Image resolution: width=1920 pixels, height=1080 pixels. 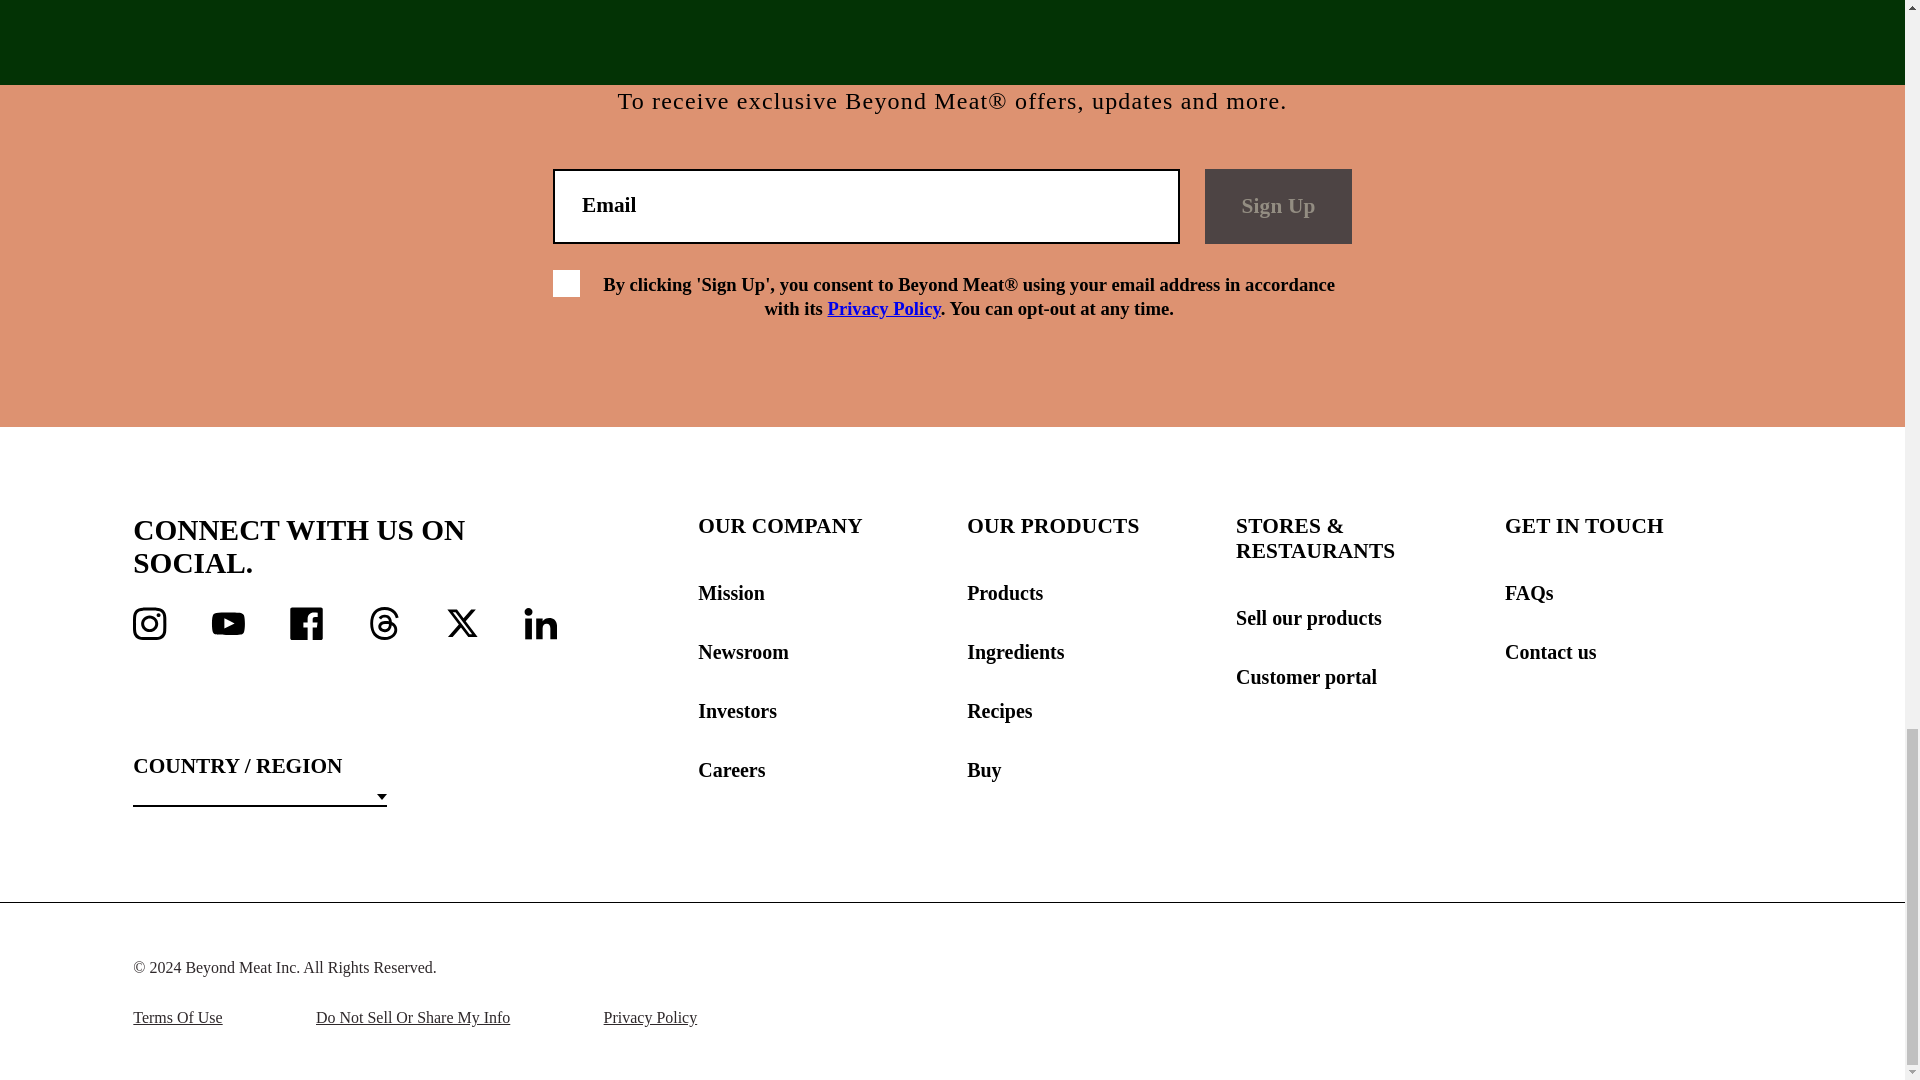 I want to click on Customer portal, so click(x=1370, y=678).